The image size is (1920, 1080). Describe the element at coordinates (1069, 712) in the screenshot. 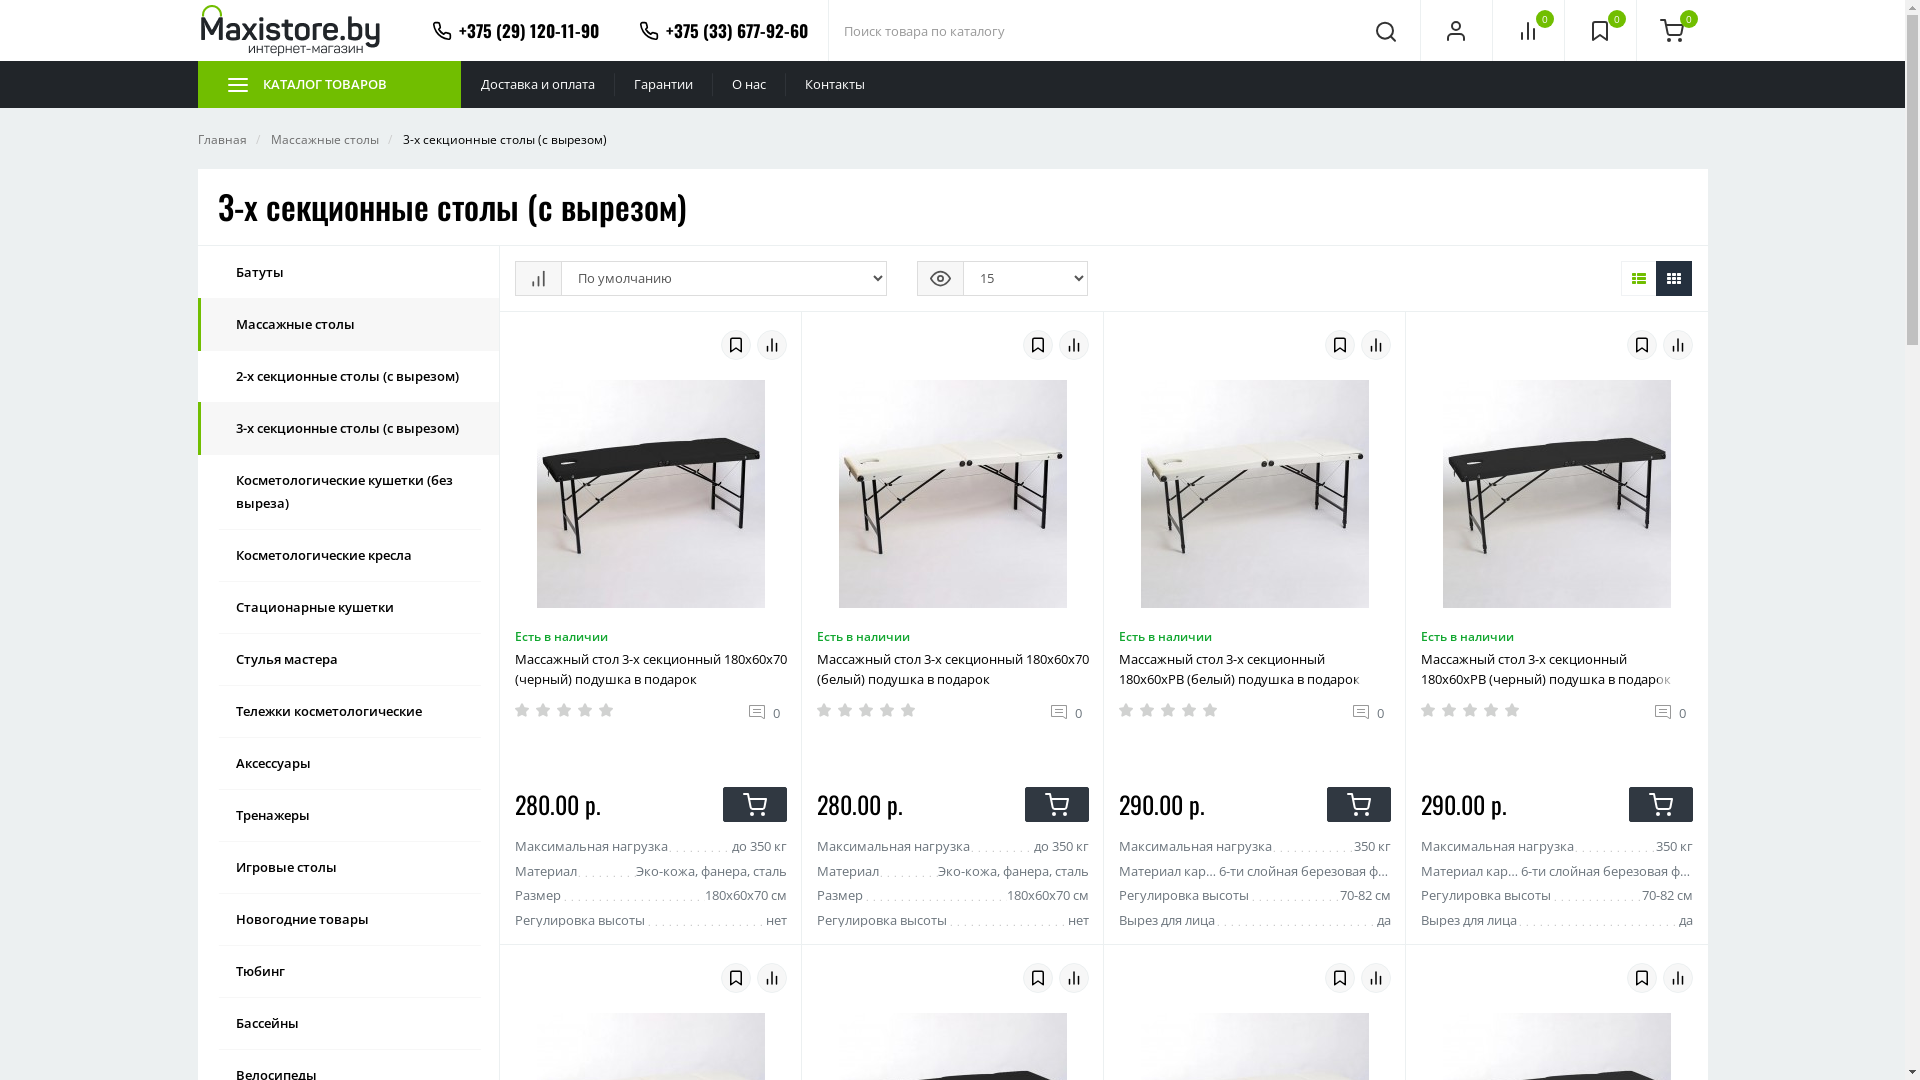

I see `0` at that location.